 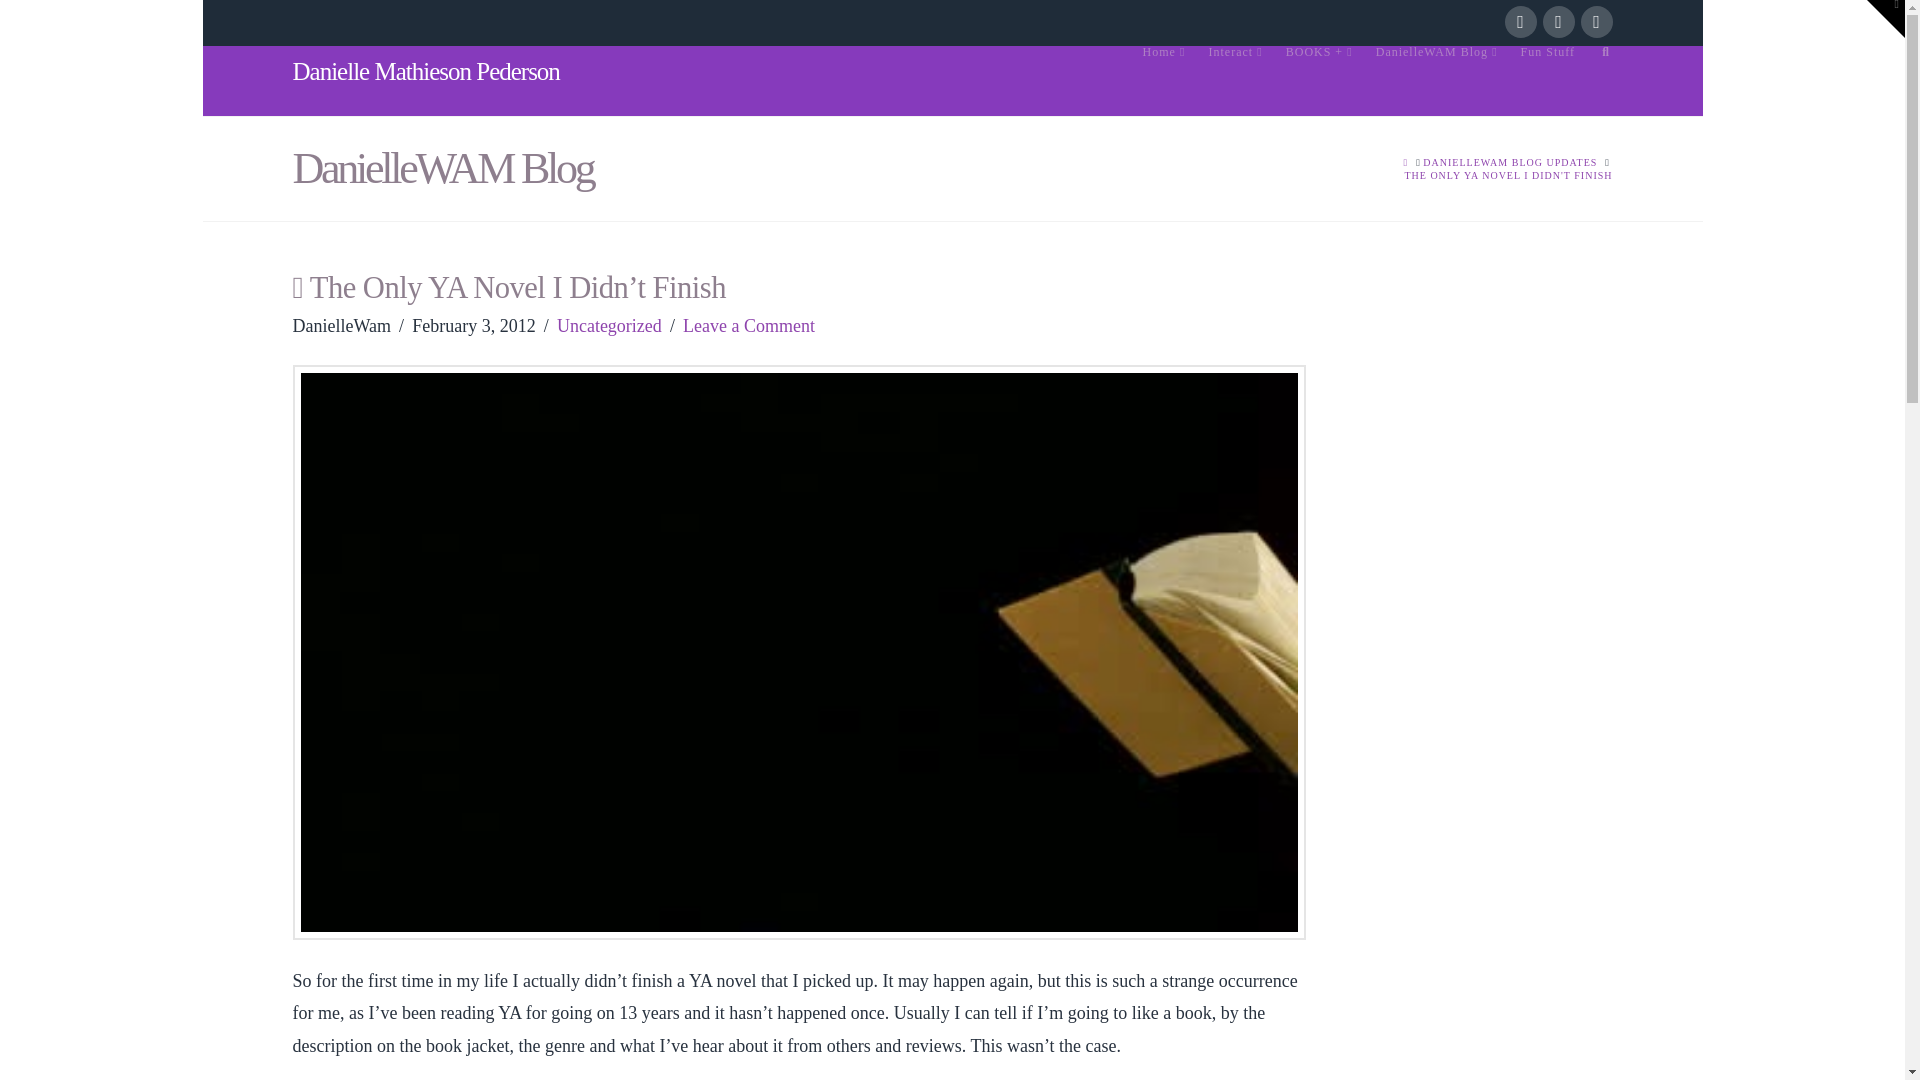 I want to click on LinkedIn, so click(x=1558, y=22).